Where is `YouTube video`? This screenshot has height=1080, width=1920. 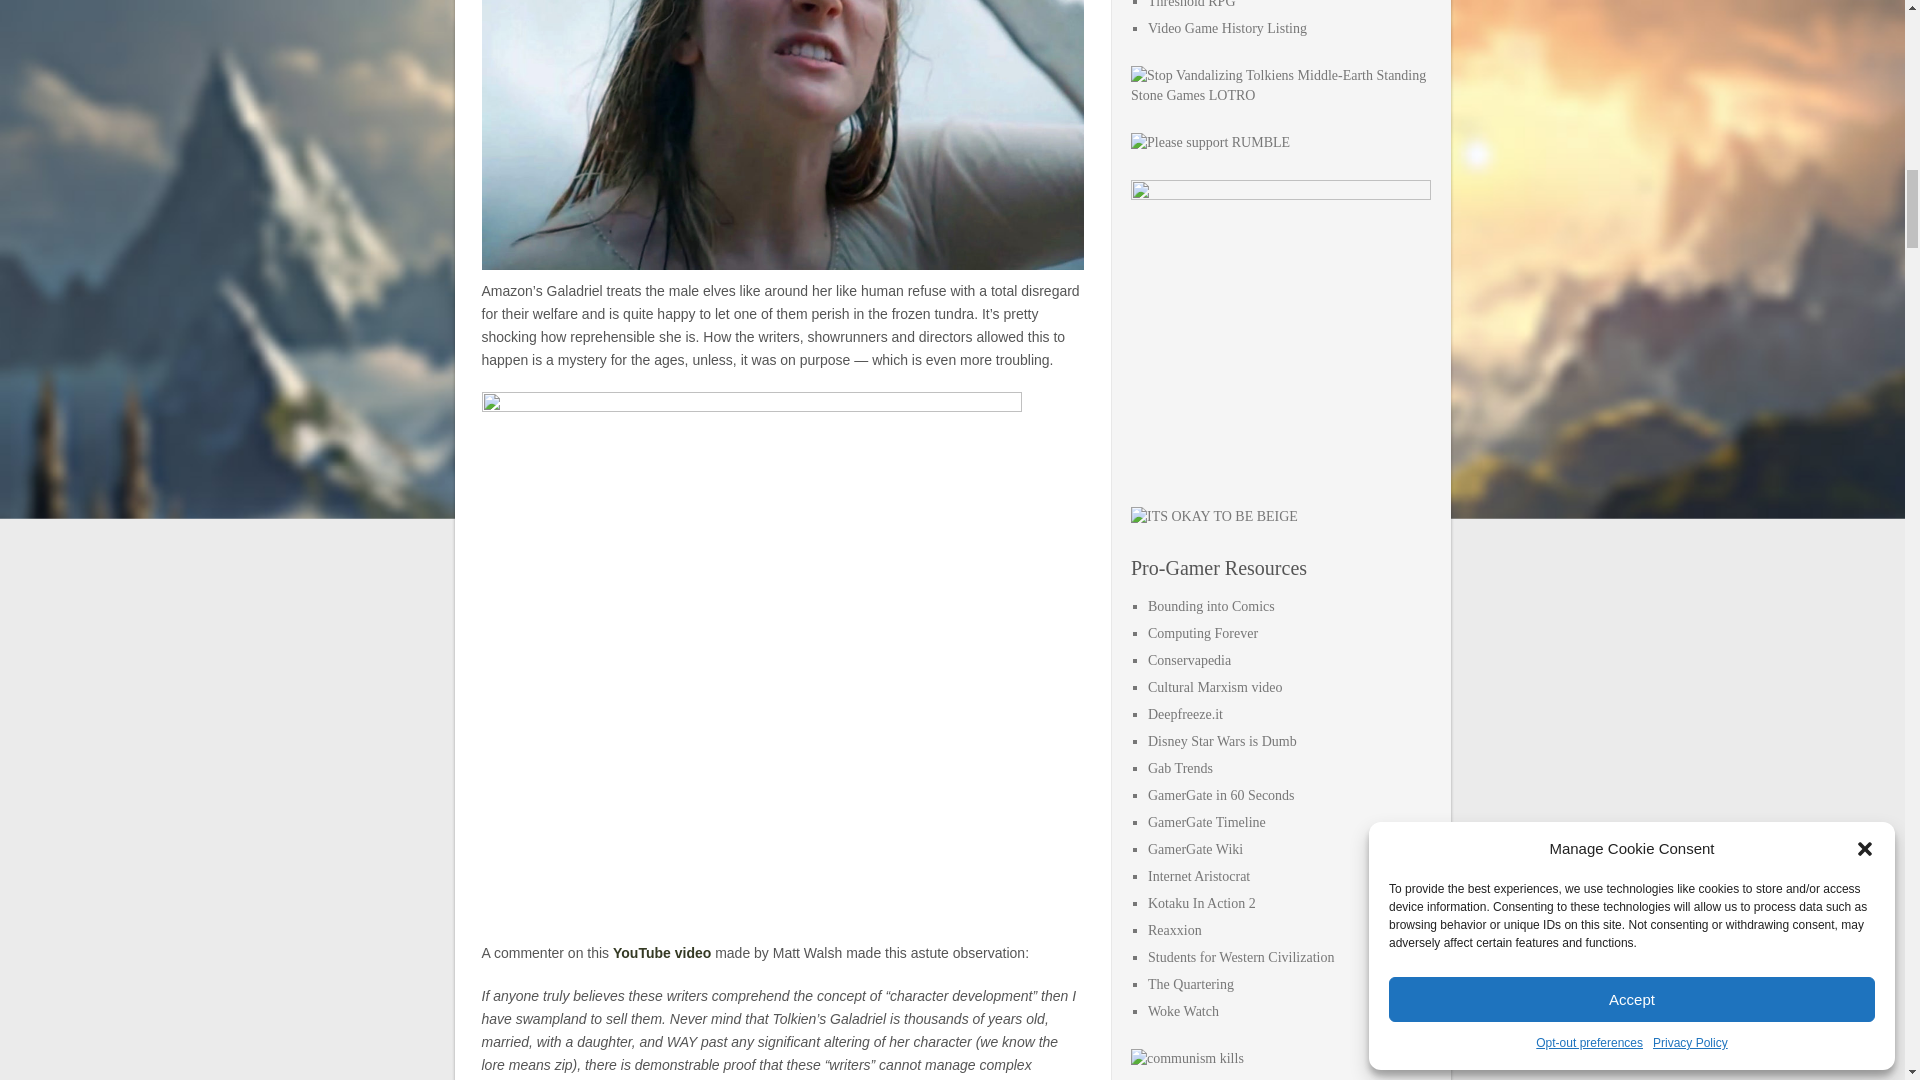 YouTube video is located at coordinates (661, 953).